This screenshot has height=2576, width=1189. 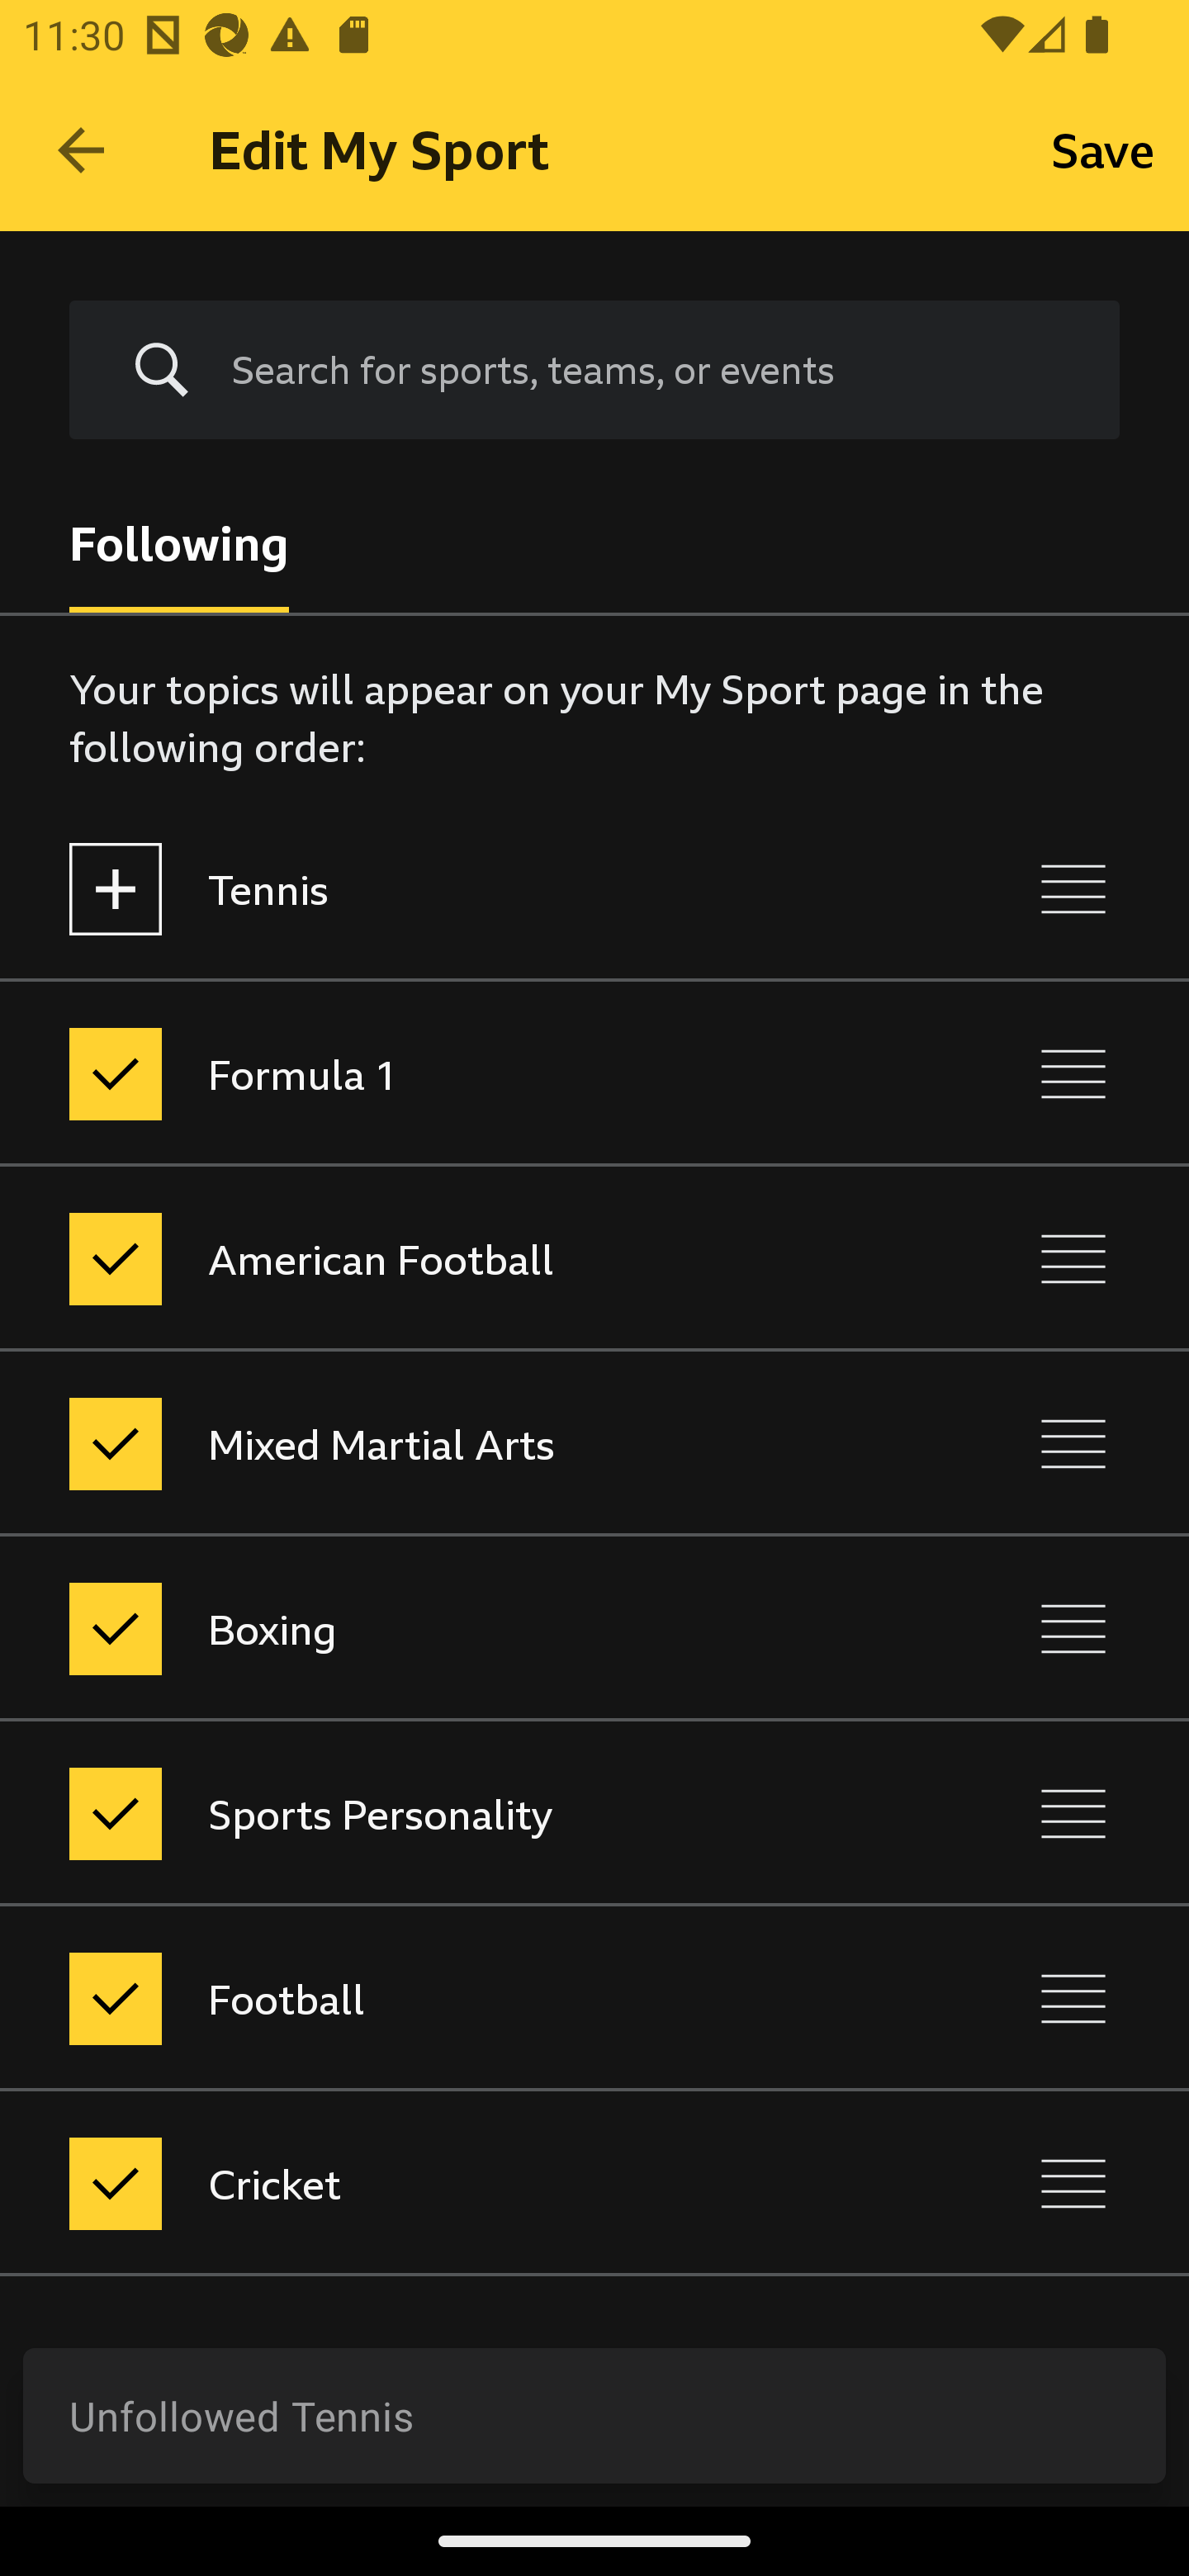 I want to click on American Football, so click(x=456, y=1260).